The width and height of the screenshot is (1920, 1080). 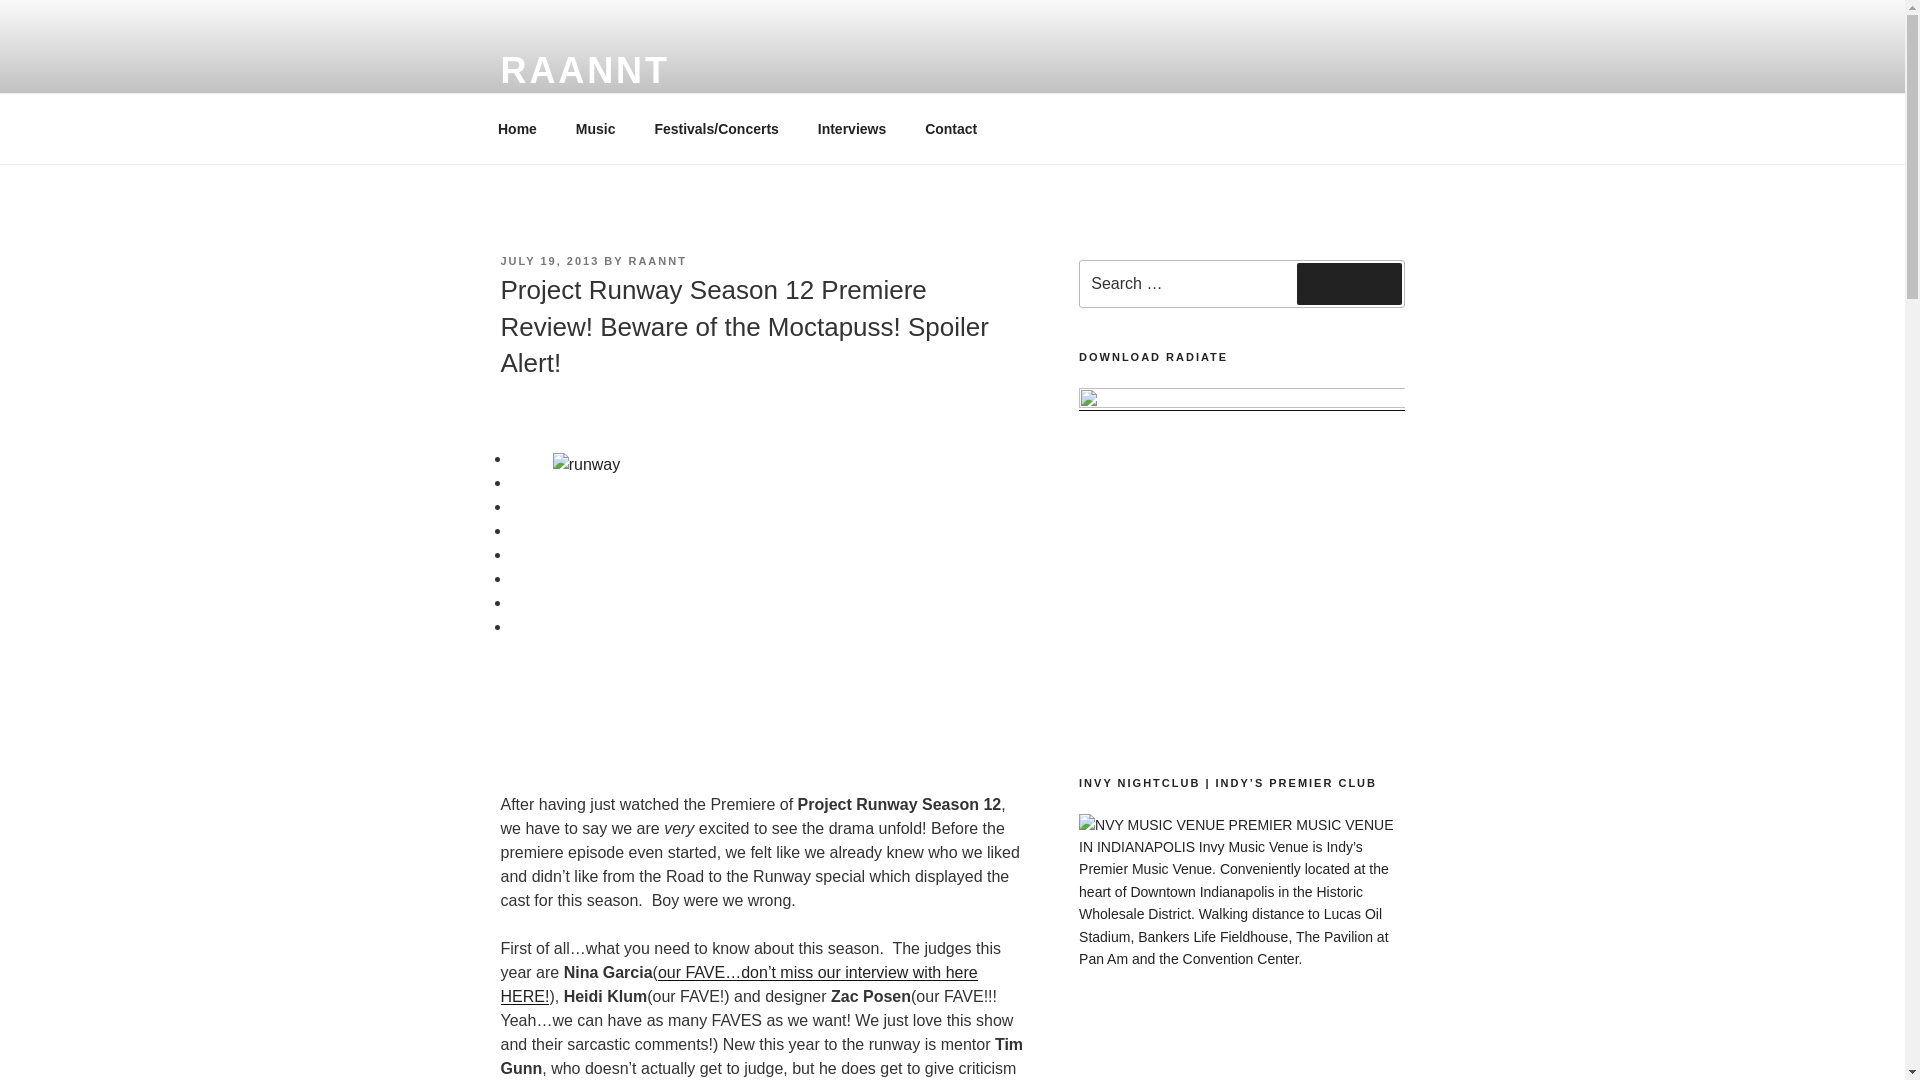 I want to click on Search, so click(x=1349, y=284).